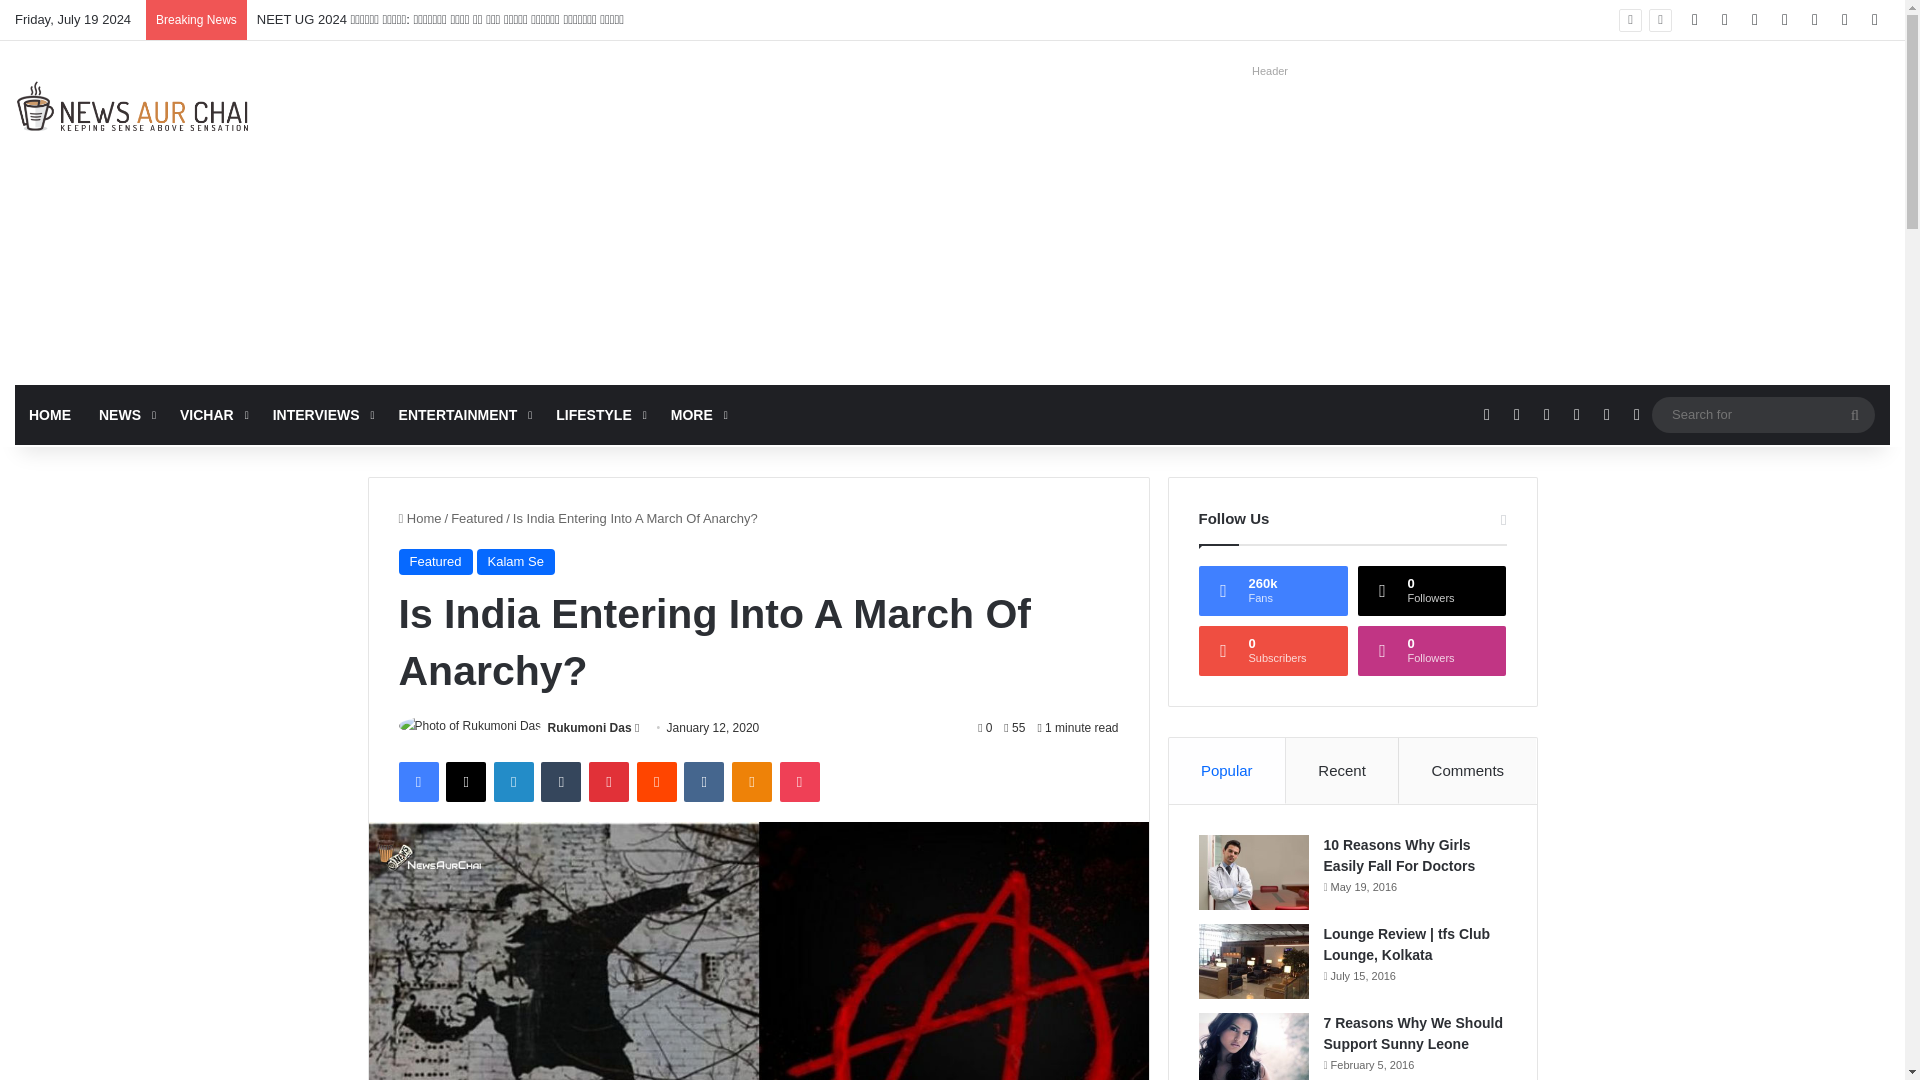  What do you see at coordinates (322, 414) in the screenshot?
I see `INTERVIEWS` at bounding box center [322, 414].